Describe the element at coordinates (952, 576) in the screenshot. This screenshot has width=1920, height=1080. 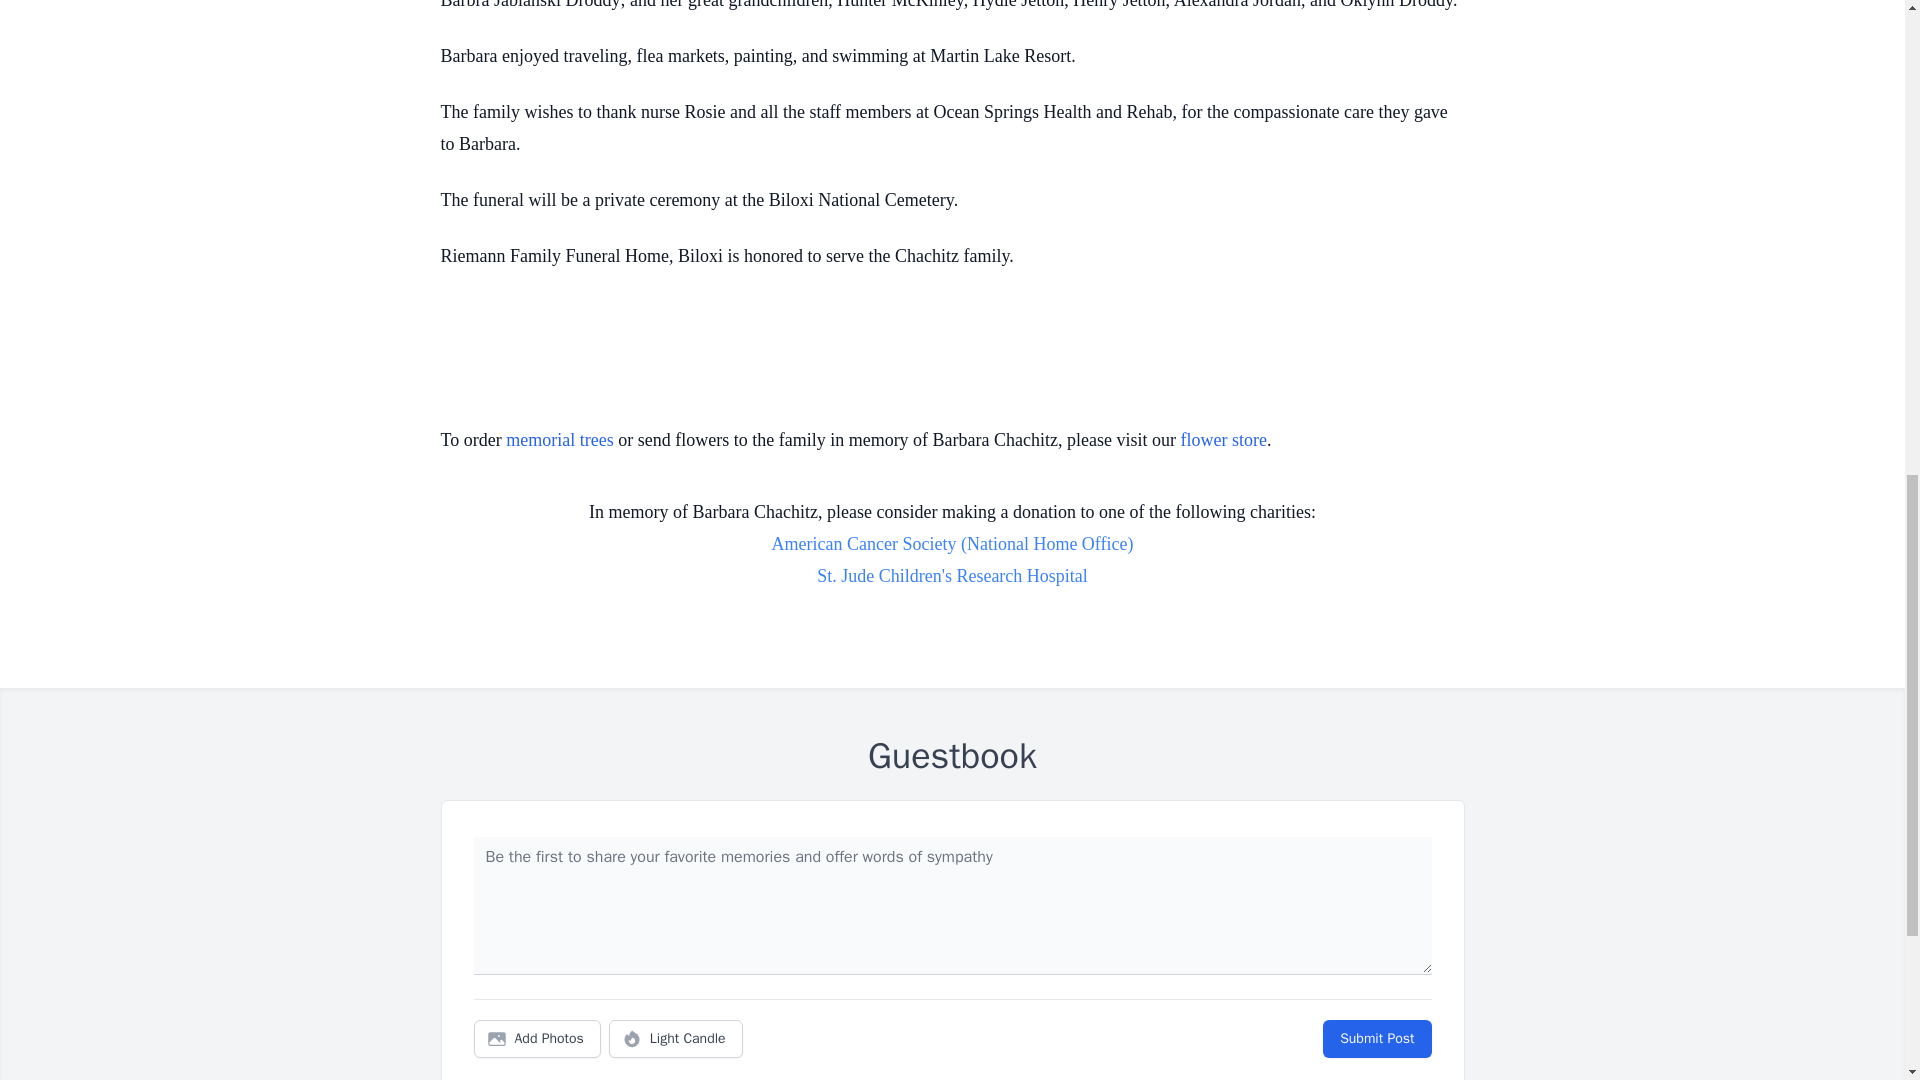
I see `St. Jude Children's Research Hospital` at that location.